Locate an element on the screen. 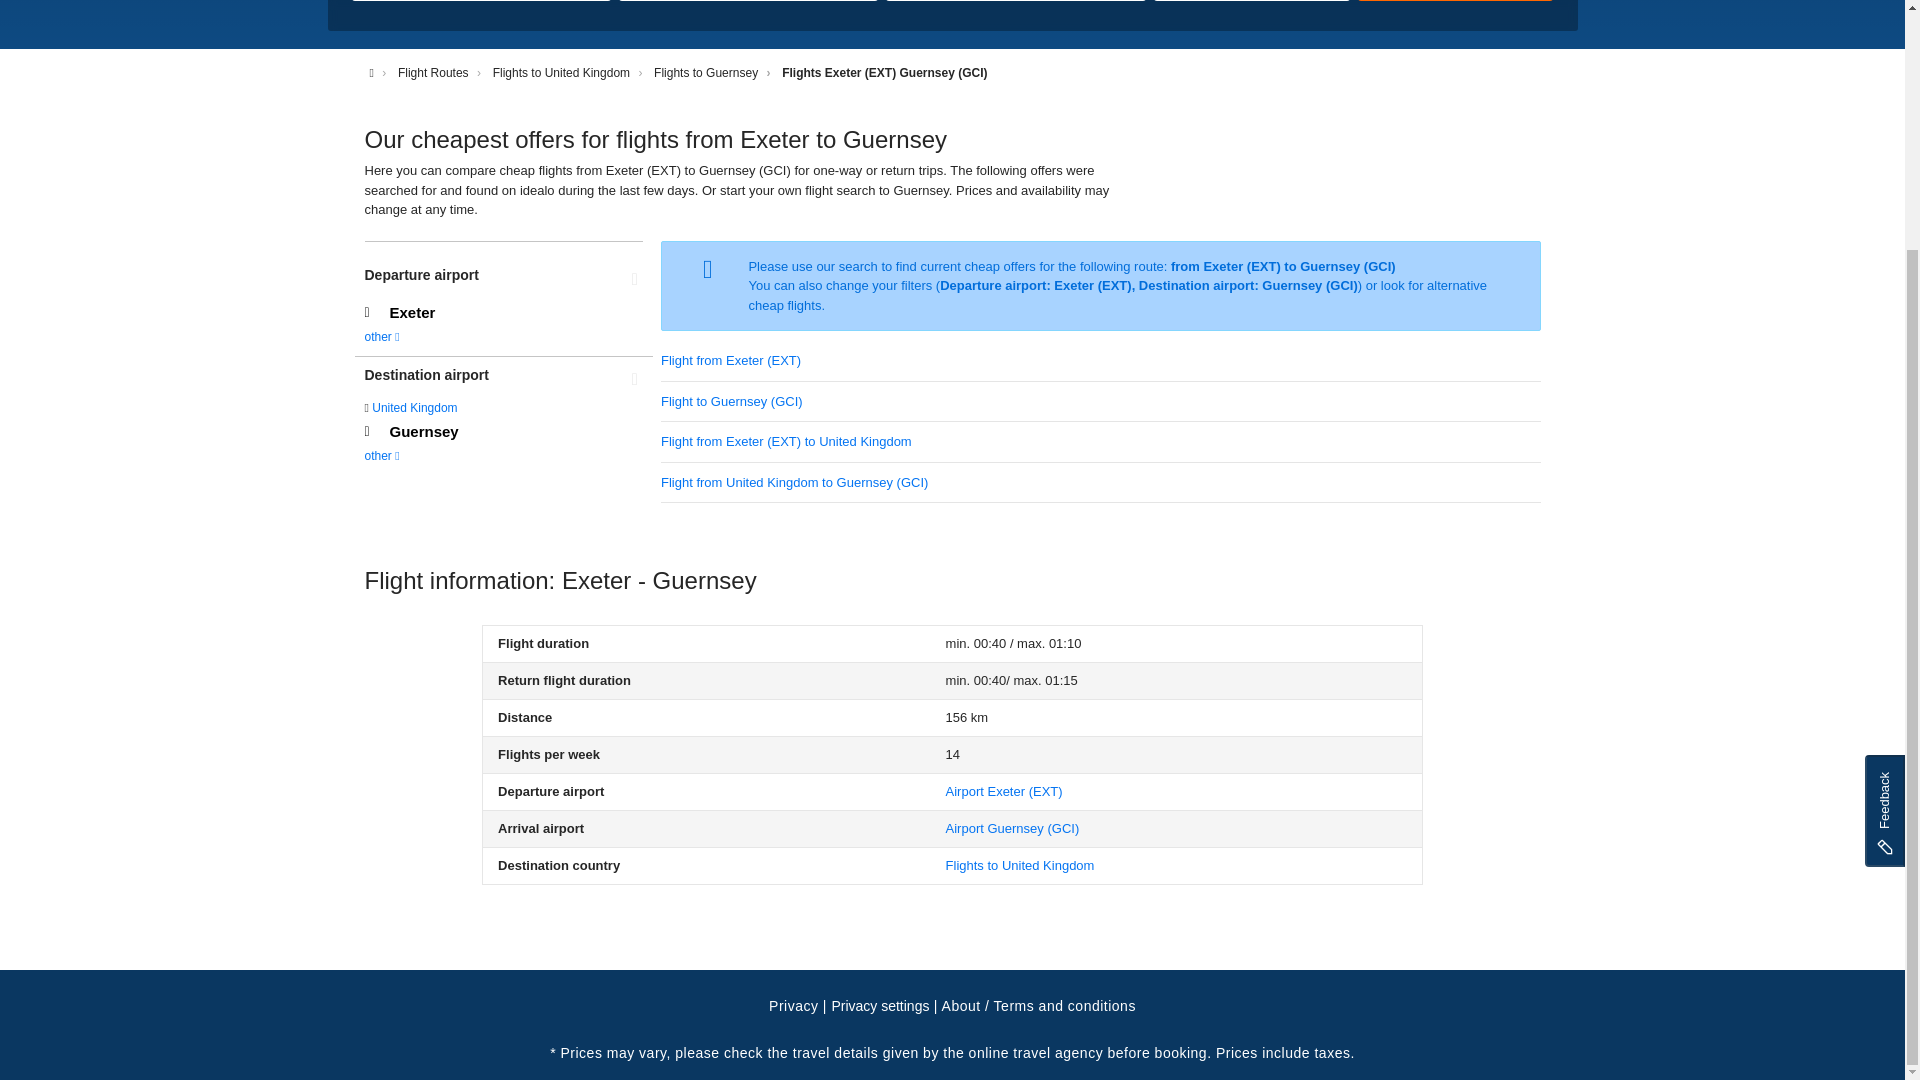 The height and width of the screenshot is (1080, 1920). Flights to United Kingdom is located at coordinates (561, 72).